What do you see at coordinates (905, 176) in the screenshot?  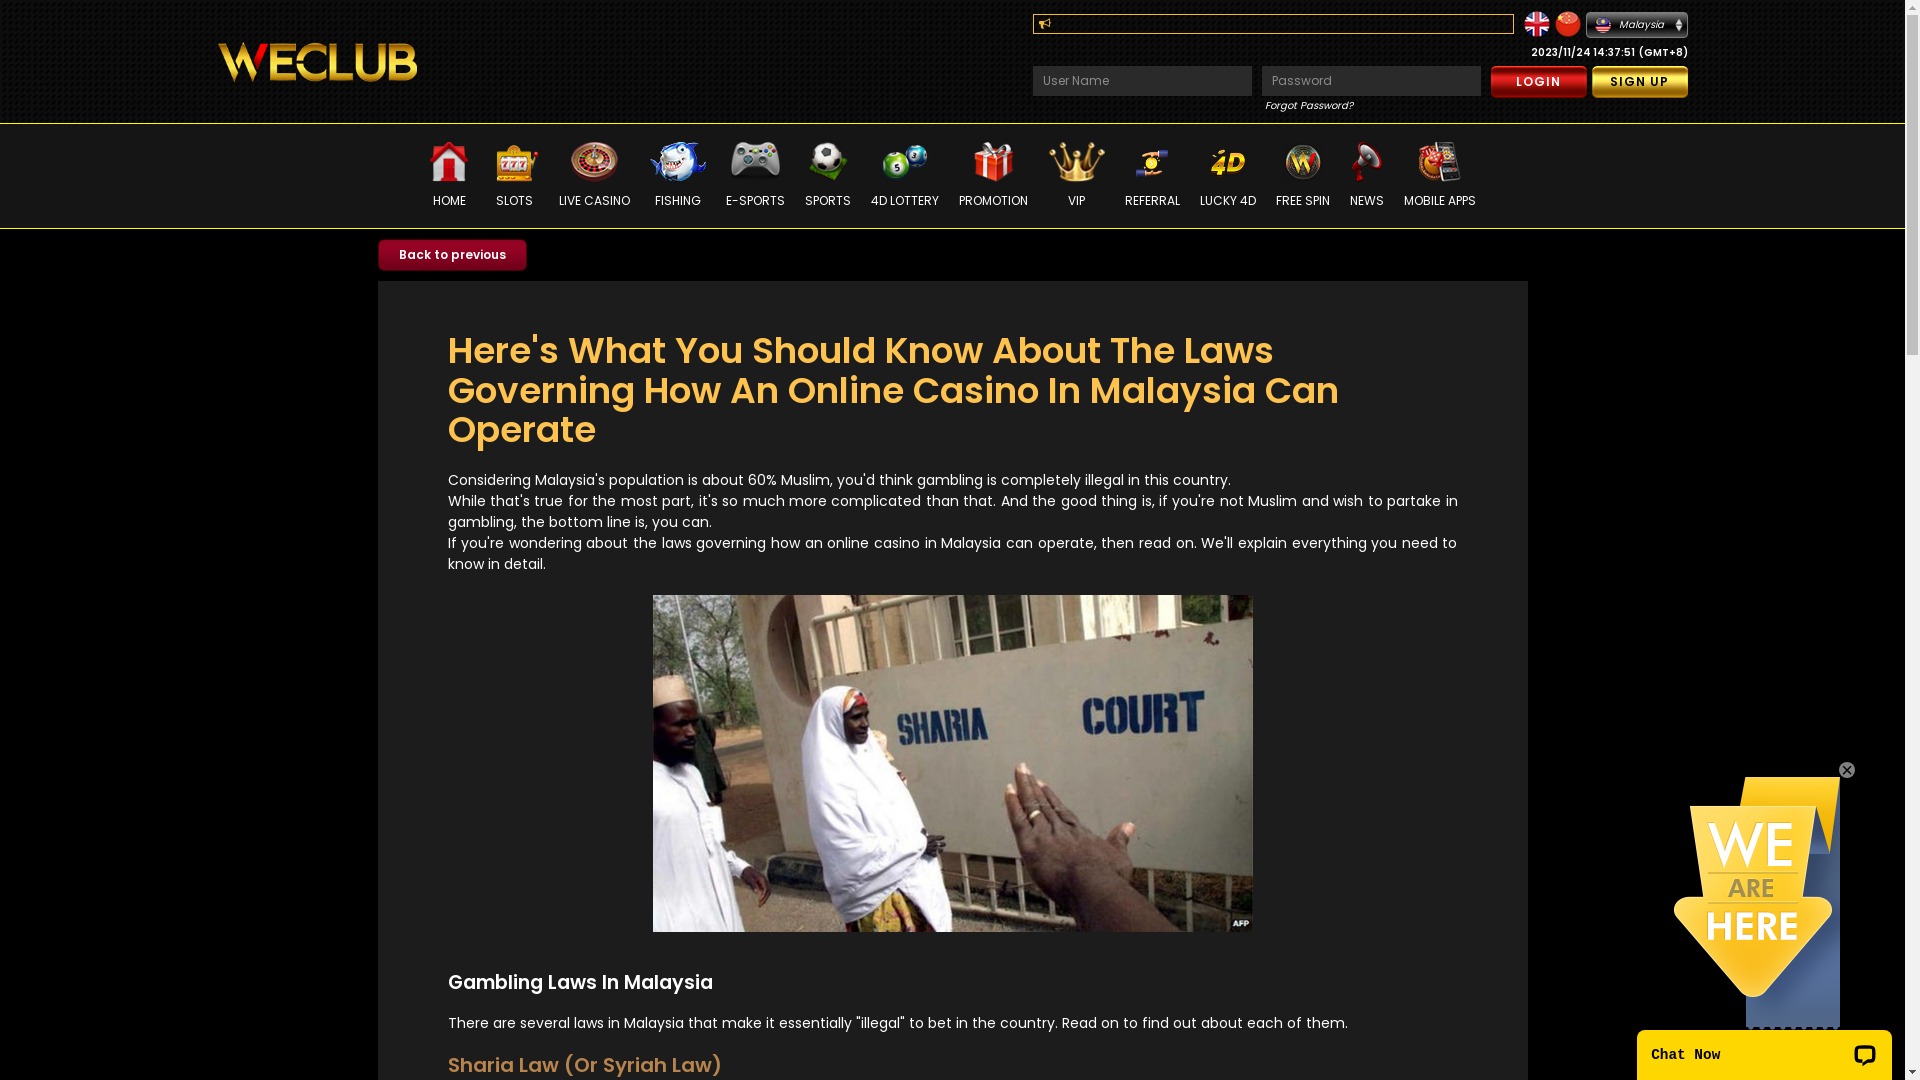 I see `4D LOTTERY` at bounding box center [905, 176].